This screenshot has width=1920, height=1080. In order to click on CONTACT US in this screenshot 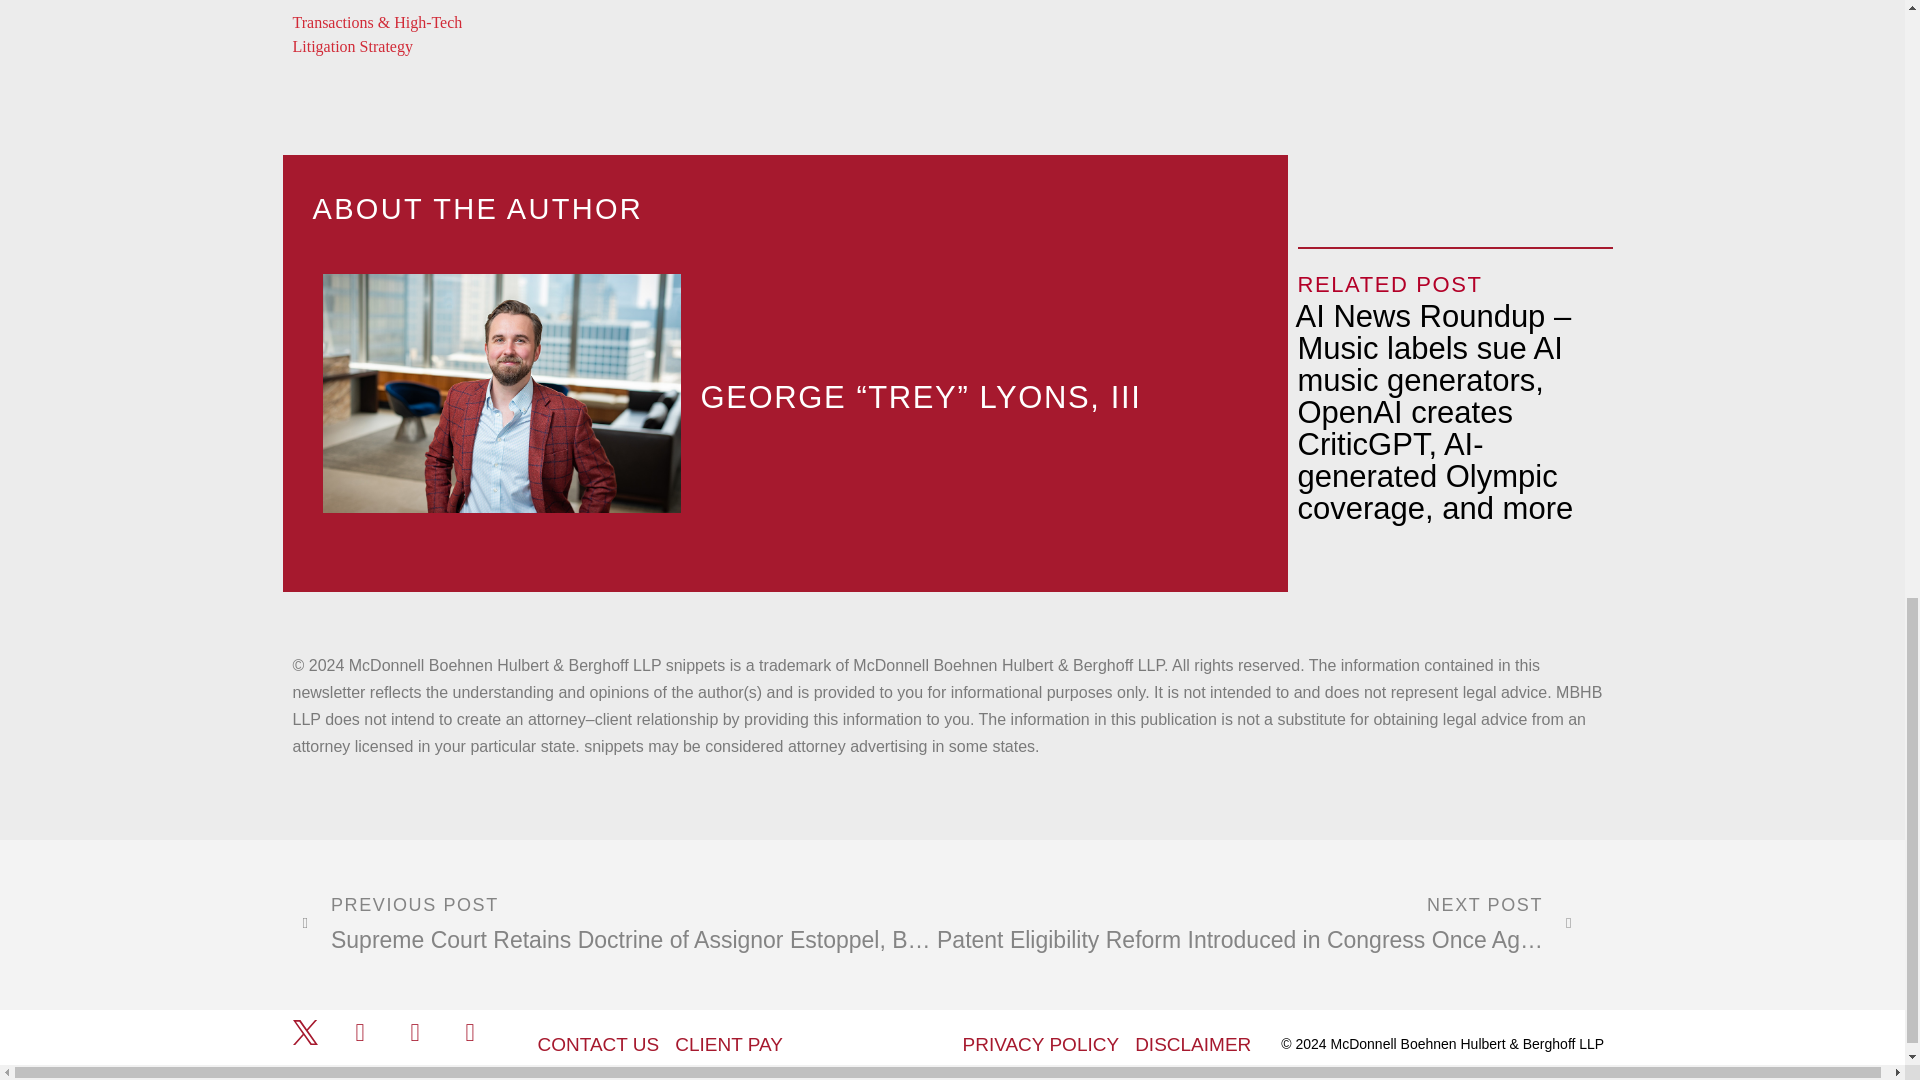, I will do `click(598, 1044)`.